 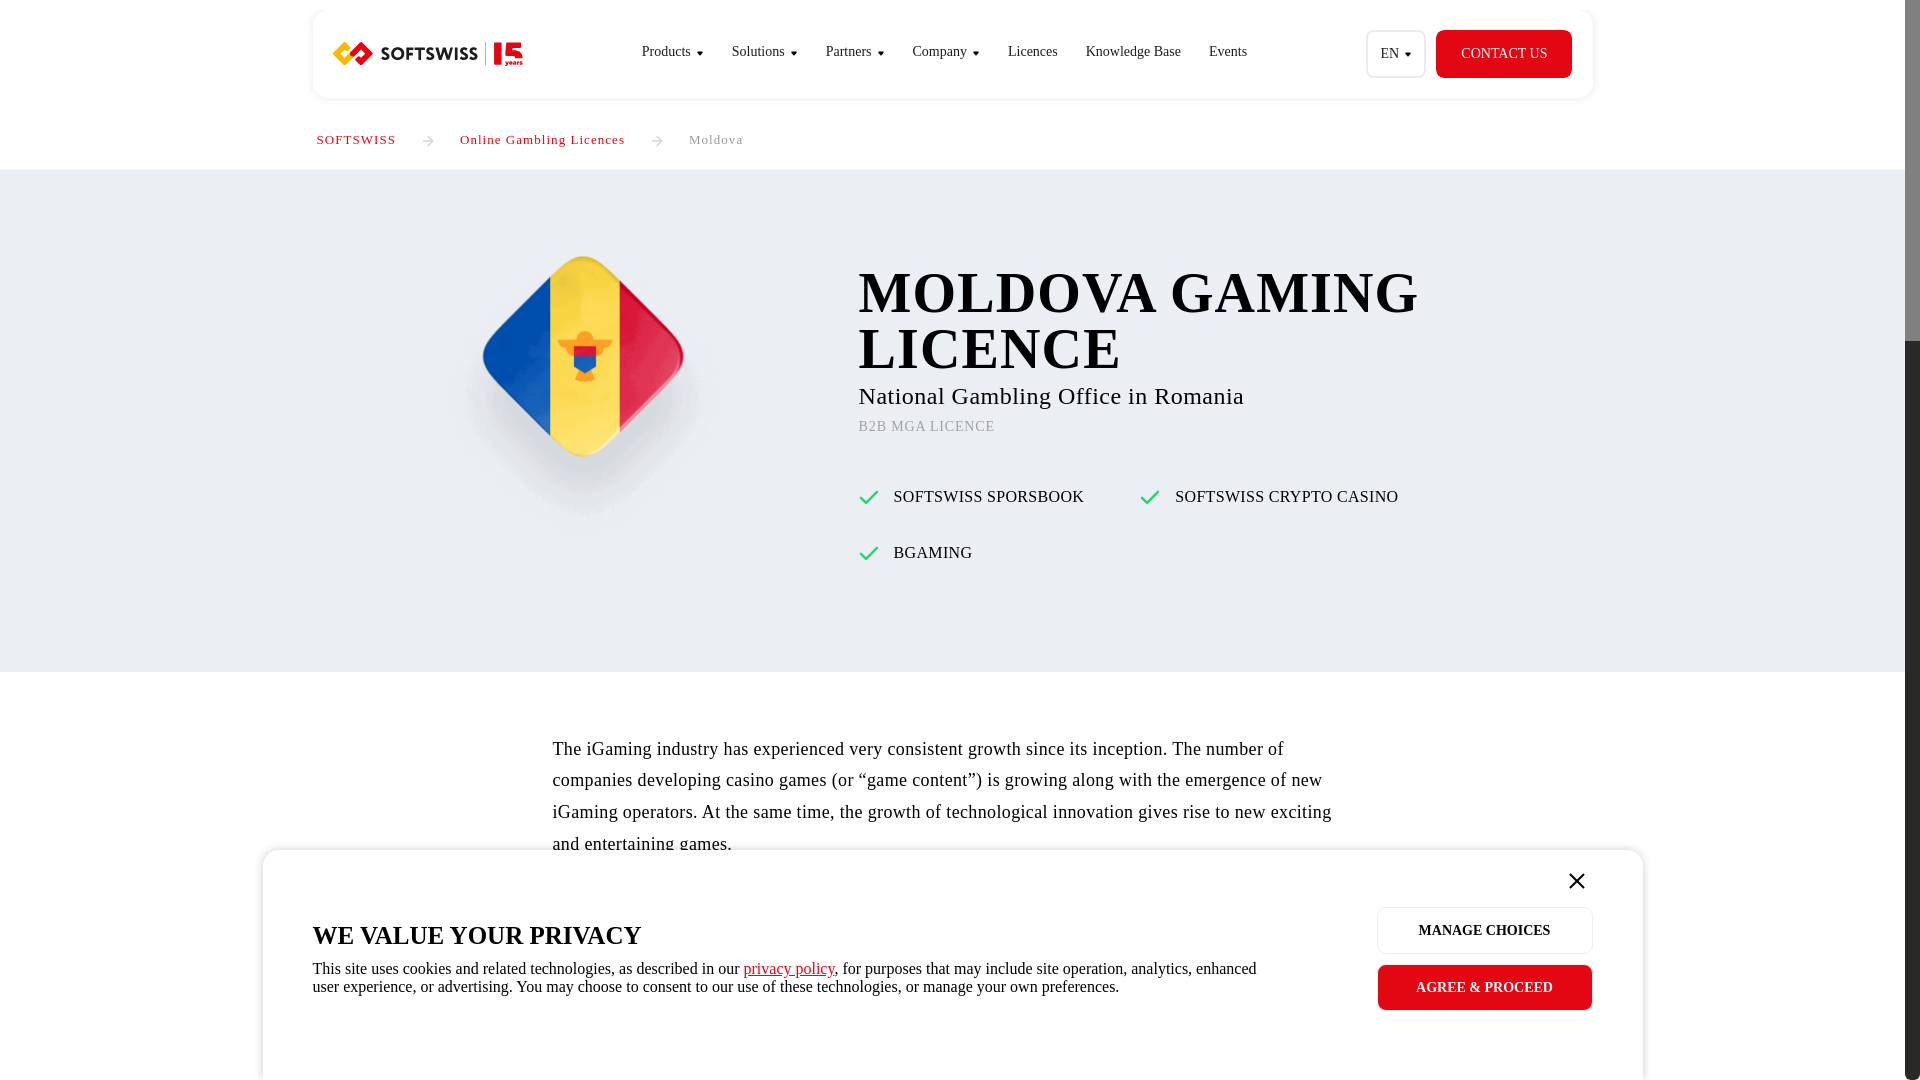 What do you see at coordinates (1504, 54) in the screenshot?
I see `CONTACT US` at bounding box center [1504, 54].